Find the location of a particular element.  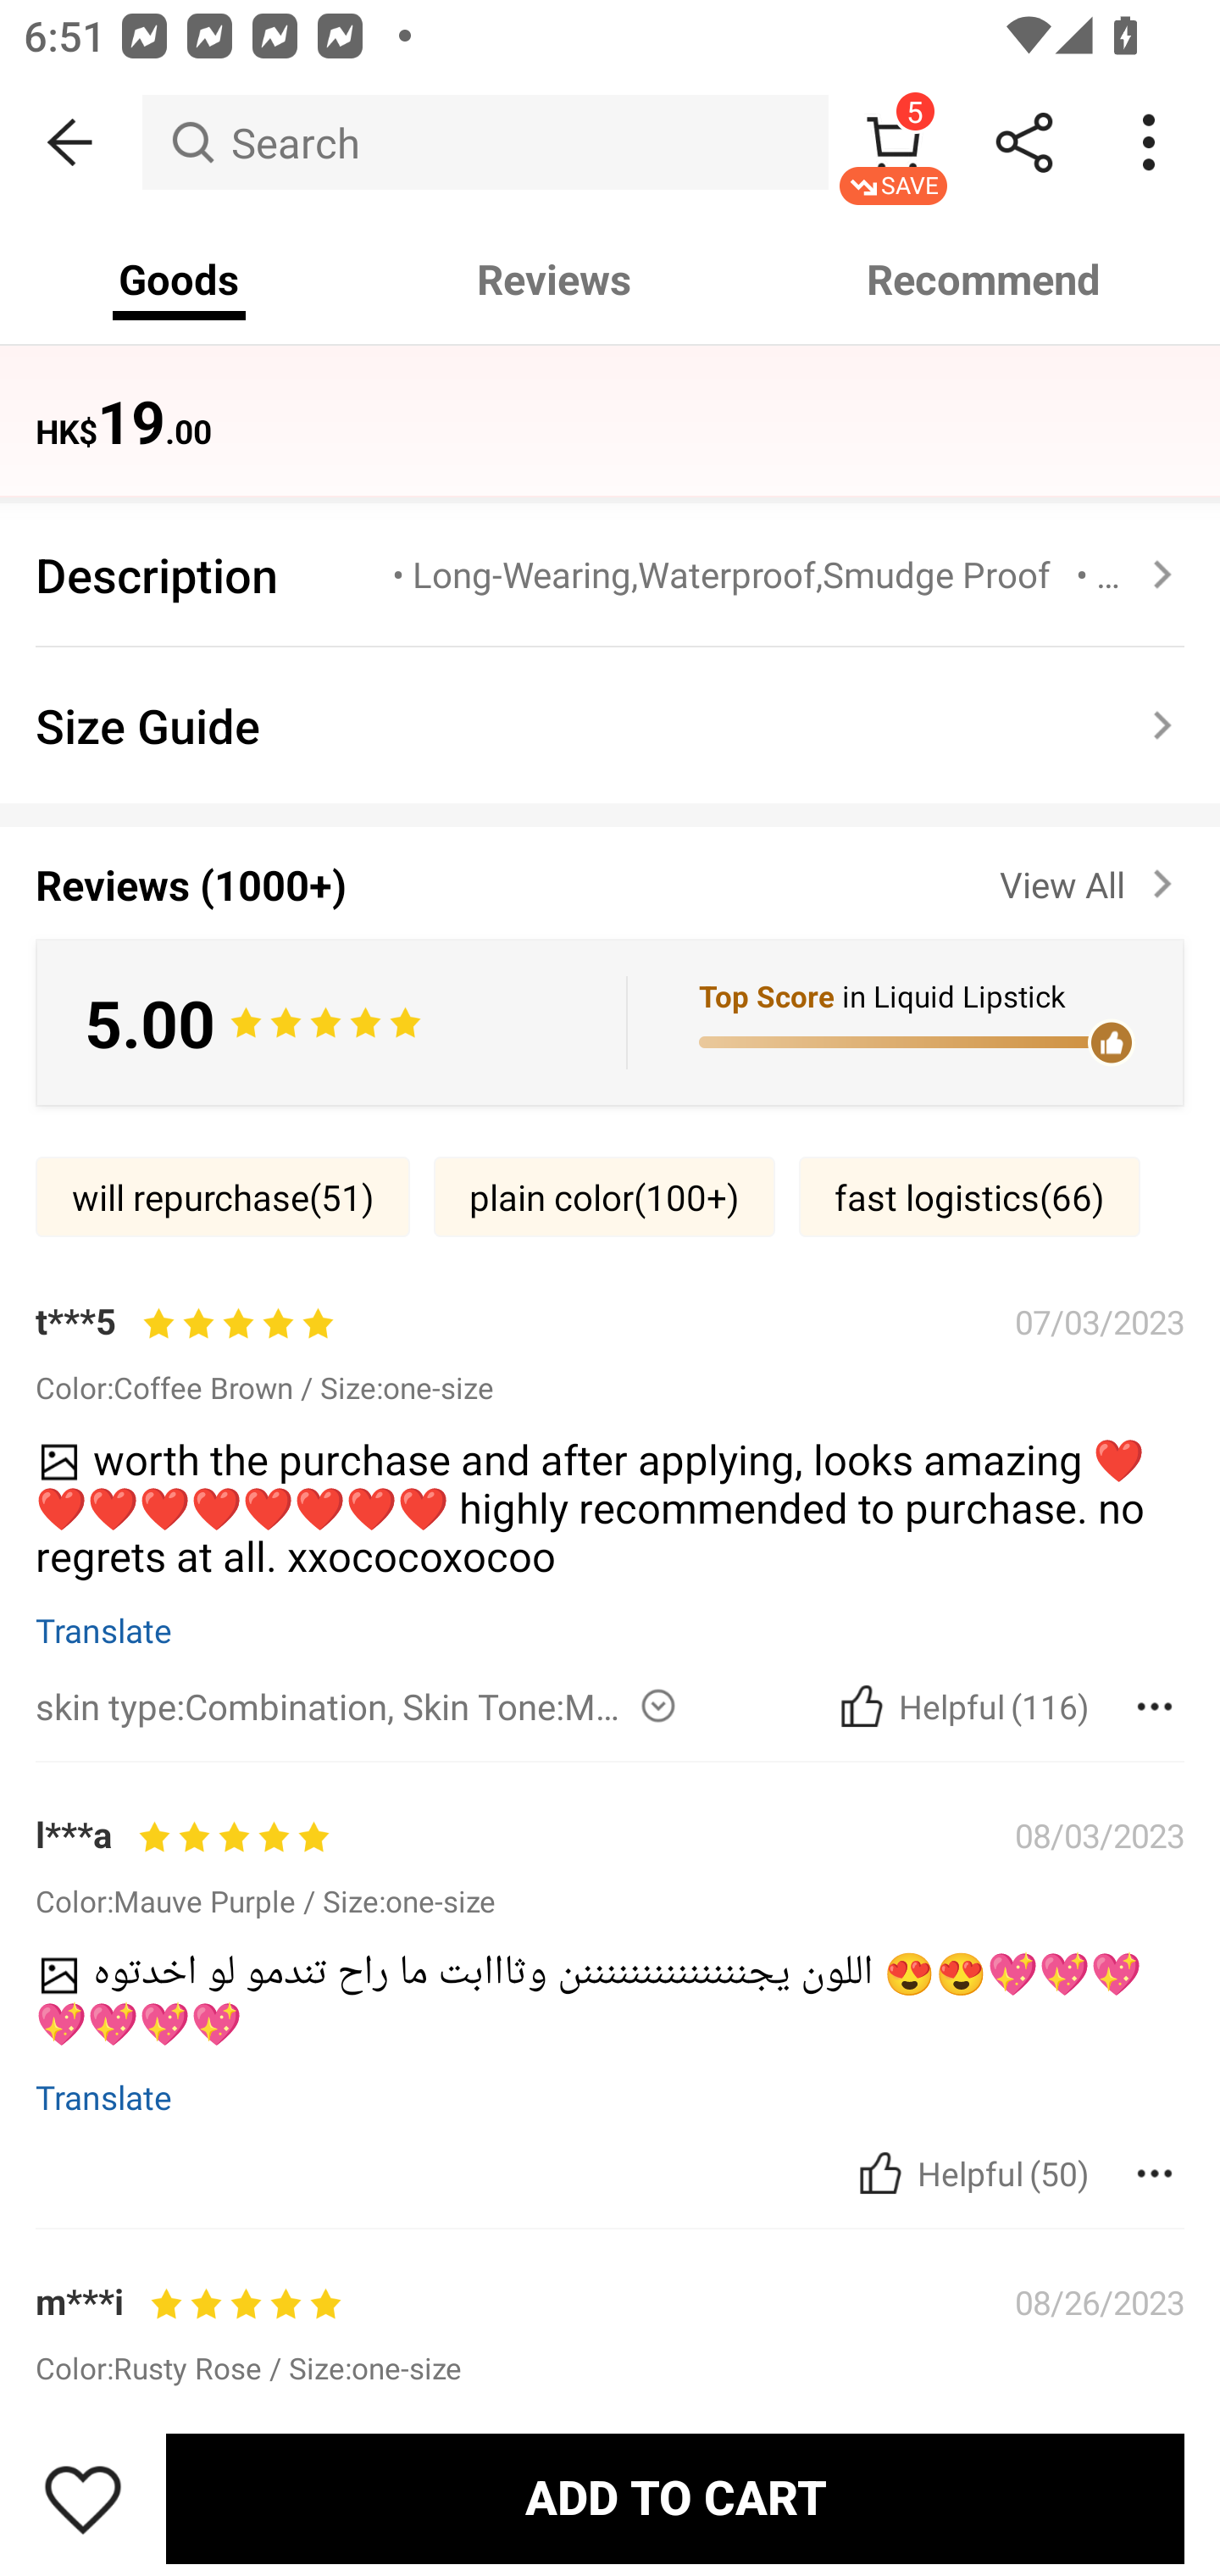

ADD TO CART is located at coordinates (674, 2498).